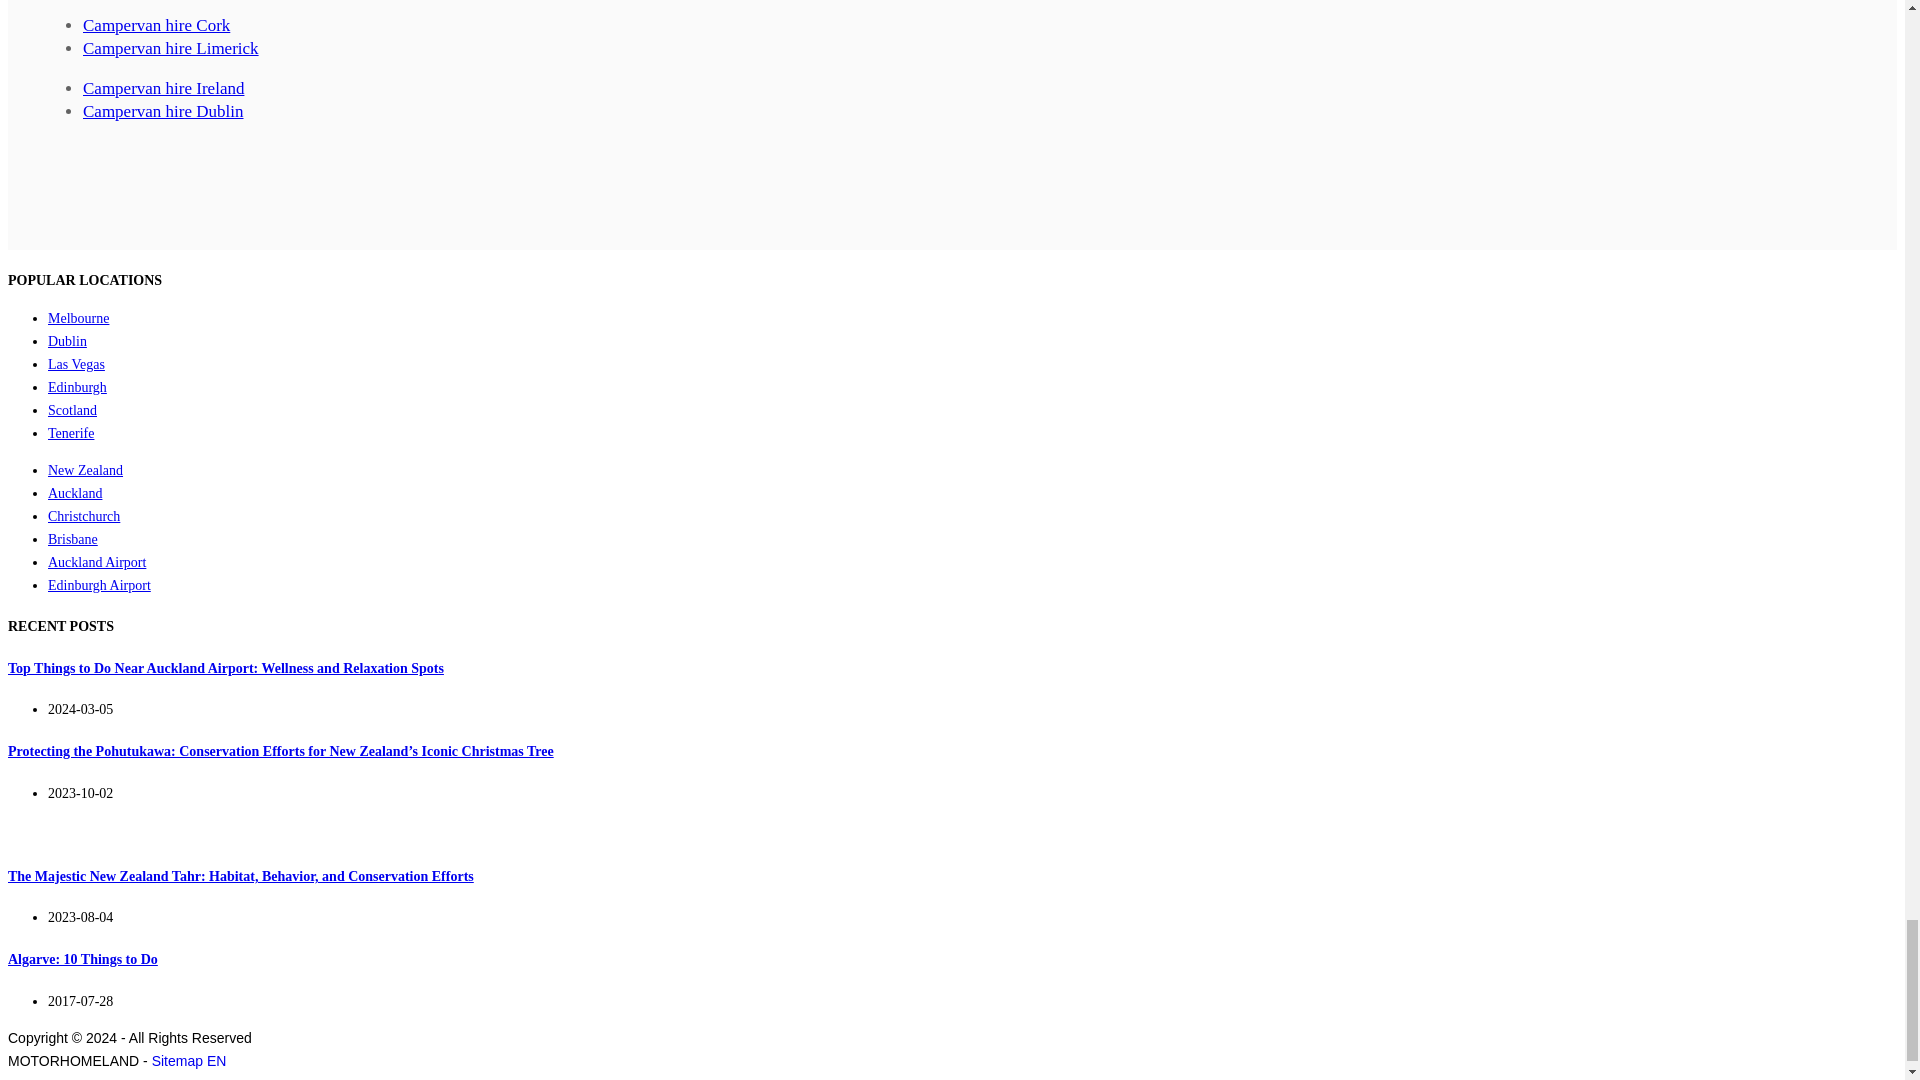 This screenshot has width=1920, height=1080. I want to click on Edinburgh, so click(78, 388).